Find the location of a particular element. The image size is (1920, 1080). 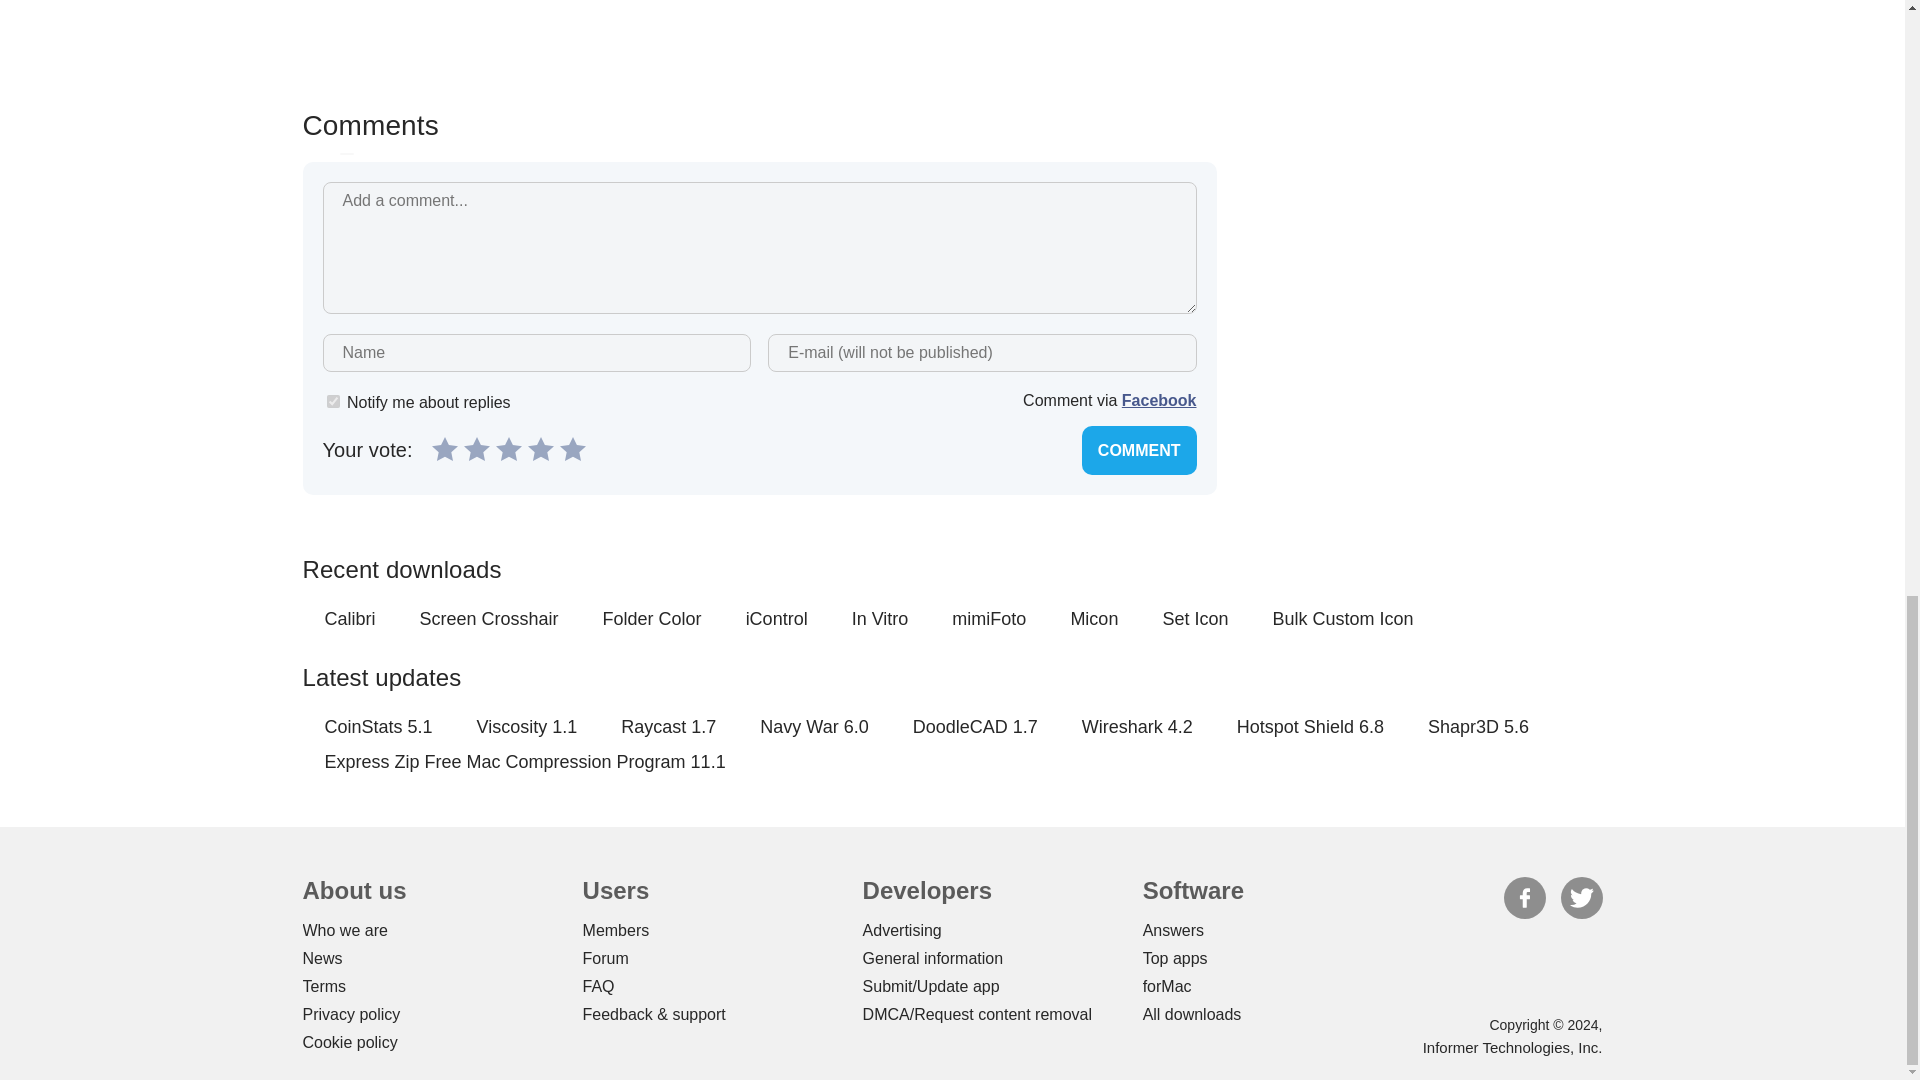

iControl is located at coordinates (777, 619).